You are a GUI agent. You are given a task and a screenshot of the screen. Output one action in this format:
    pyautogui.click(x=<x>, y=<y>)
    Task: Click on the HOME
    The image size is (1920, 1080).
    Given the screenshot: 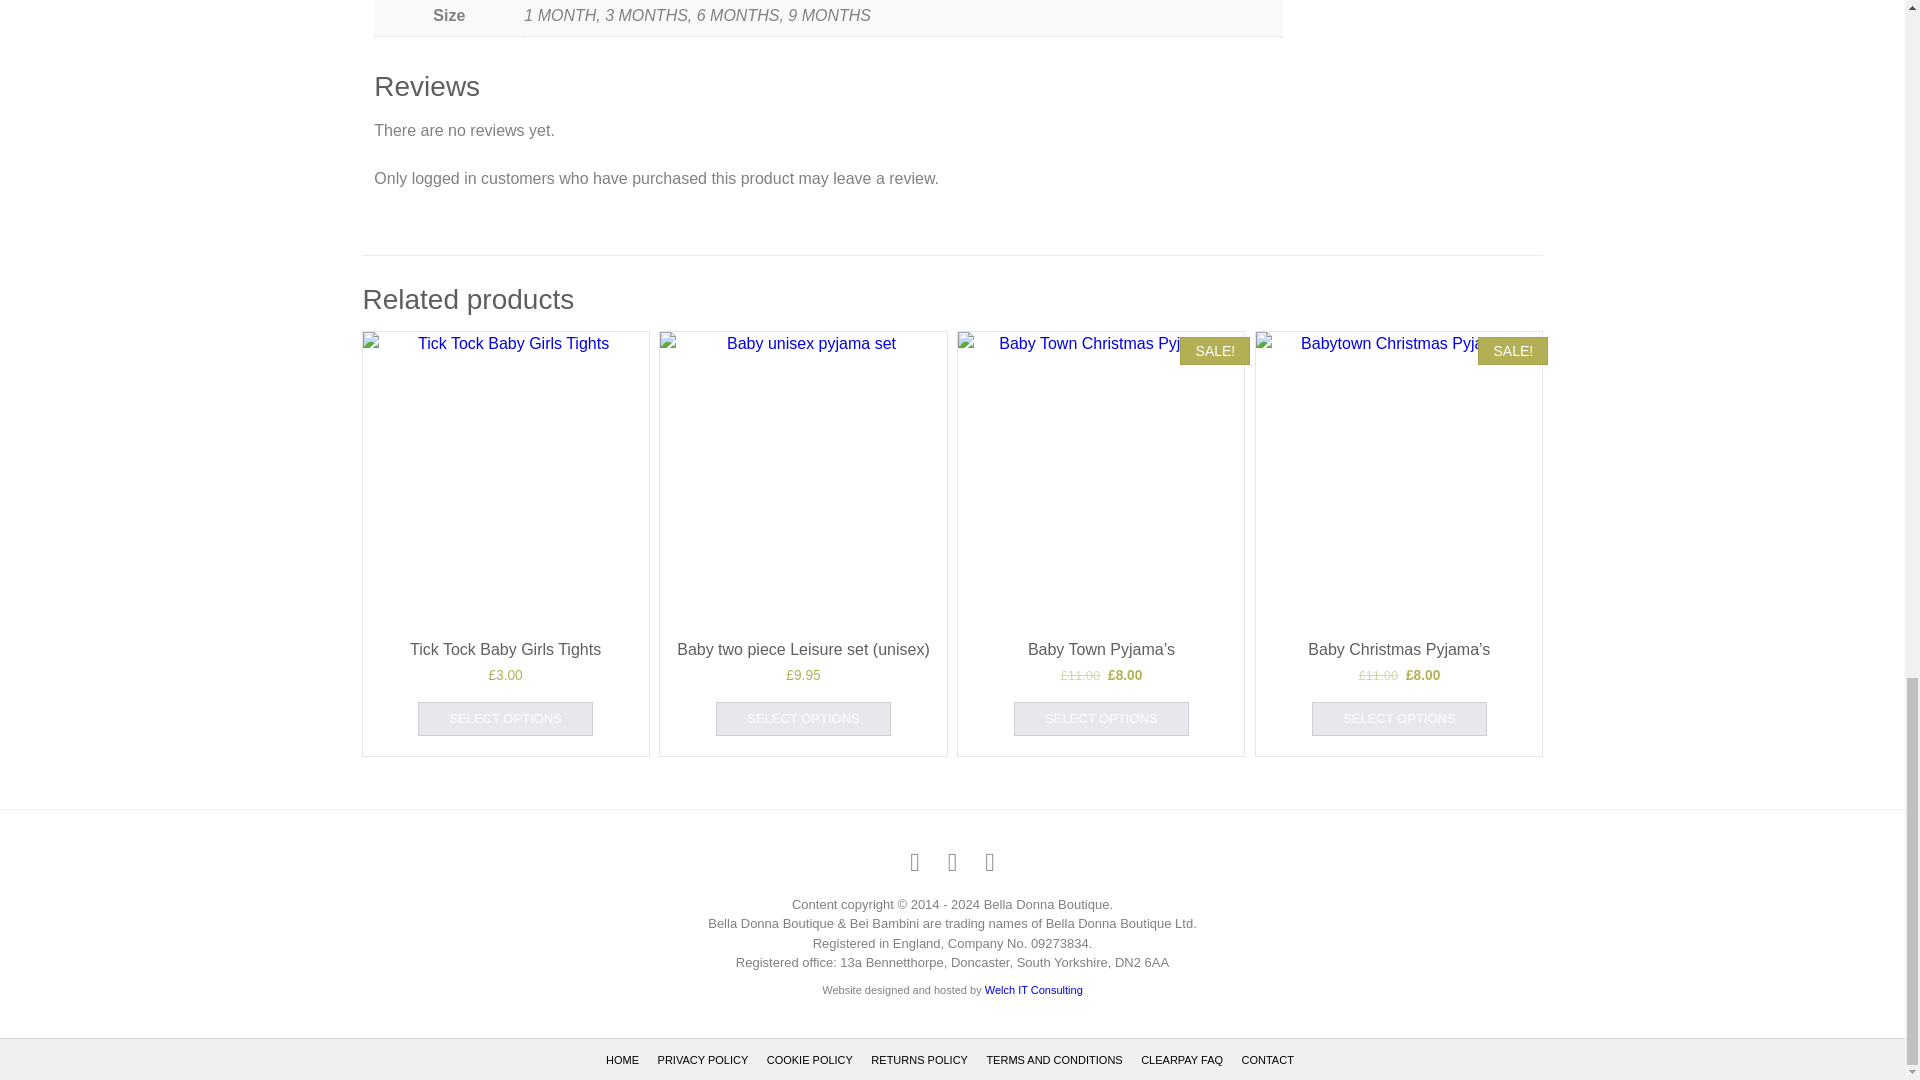 What is the action you would take?
    pyautogui.click(x=622, y=1060)
    